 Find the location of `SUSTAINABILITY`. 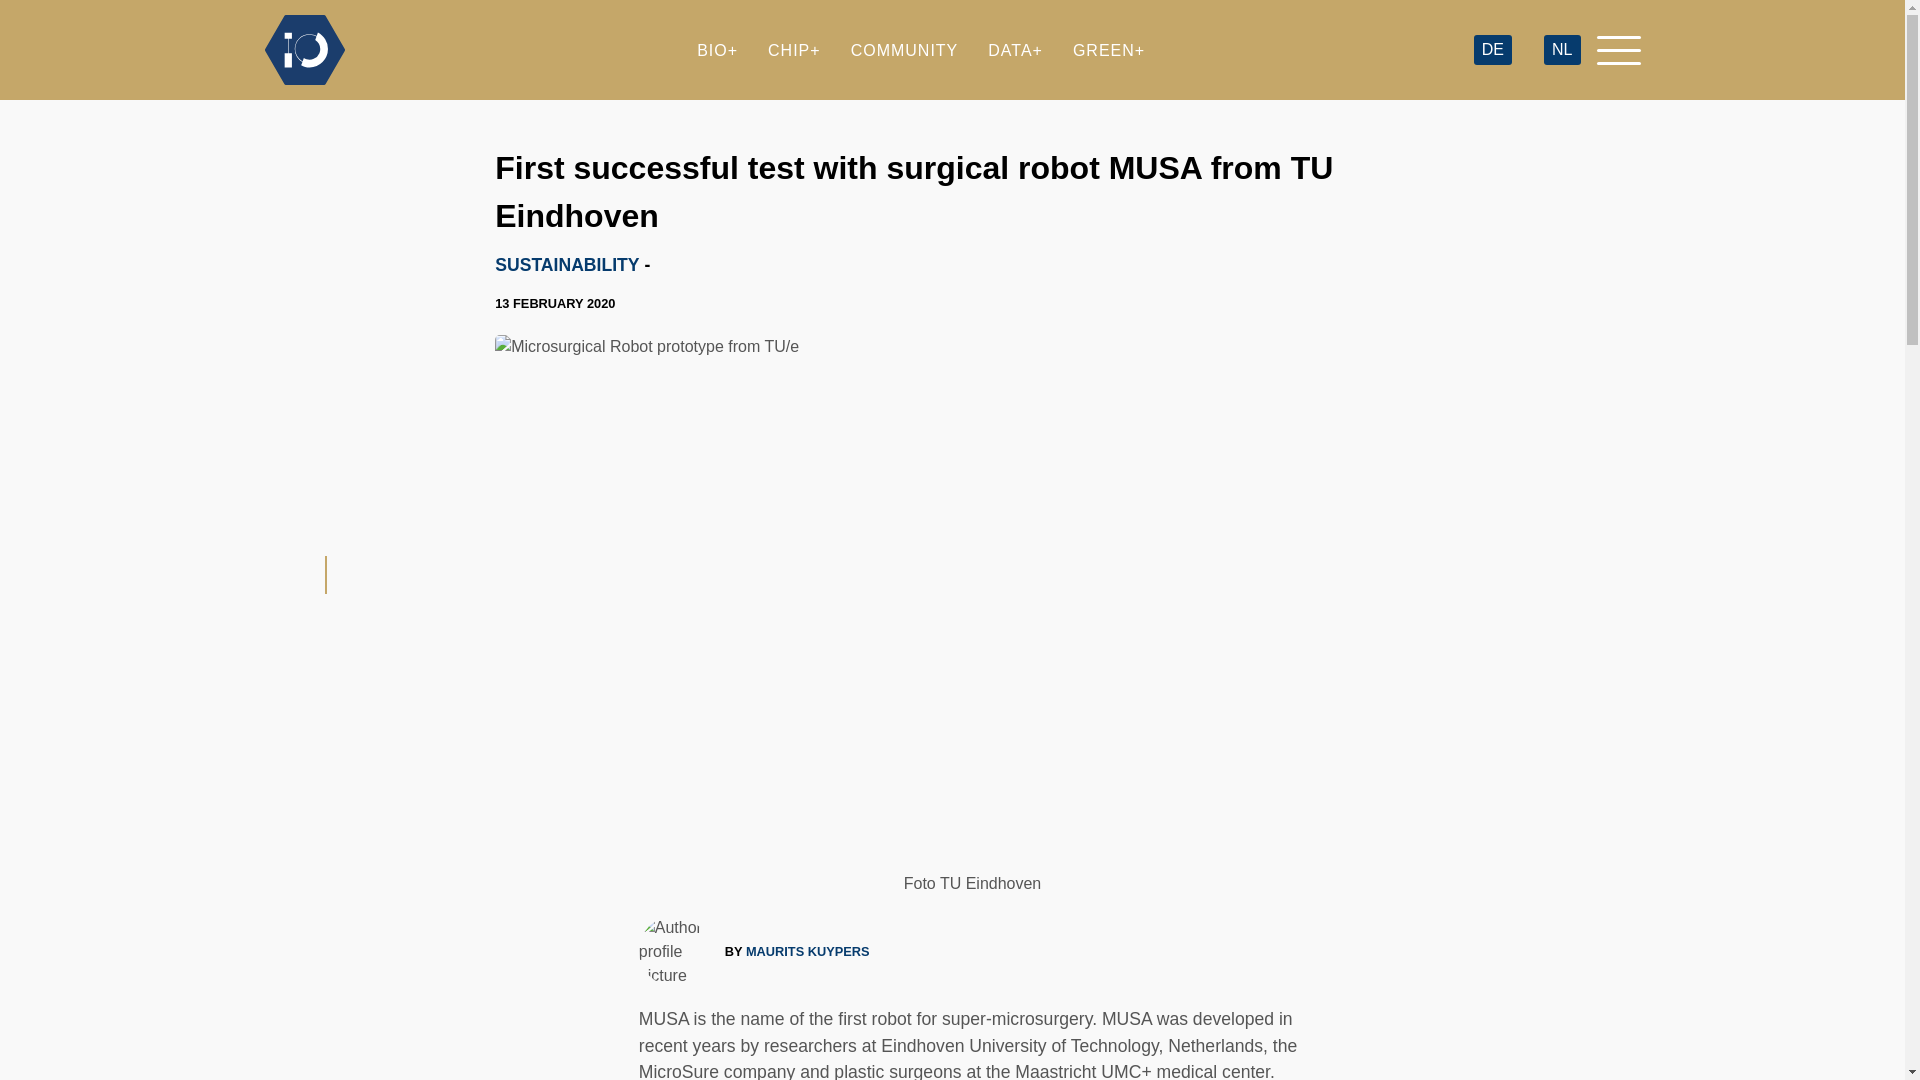

SUSTAINABILITY is located at coordinates (567, 264).